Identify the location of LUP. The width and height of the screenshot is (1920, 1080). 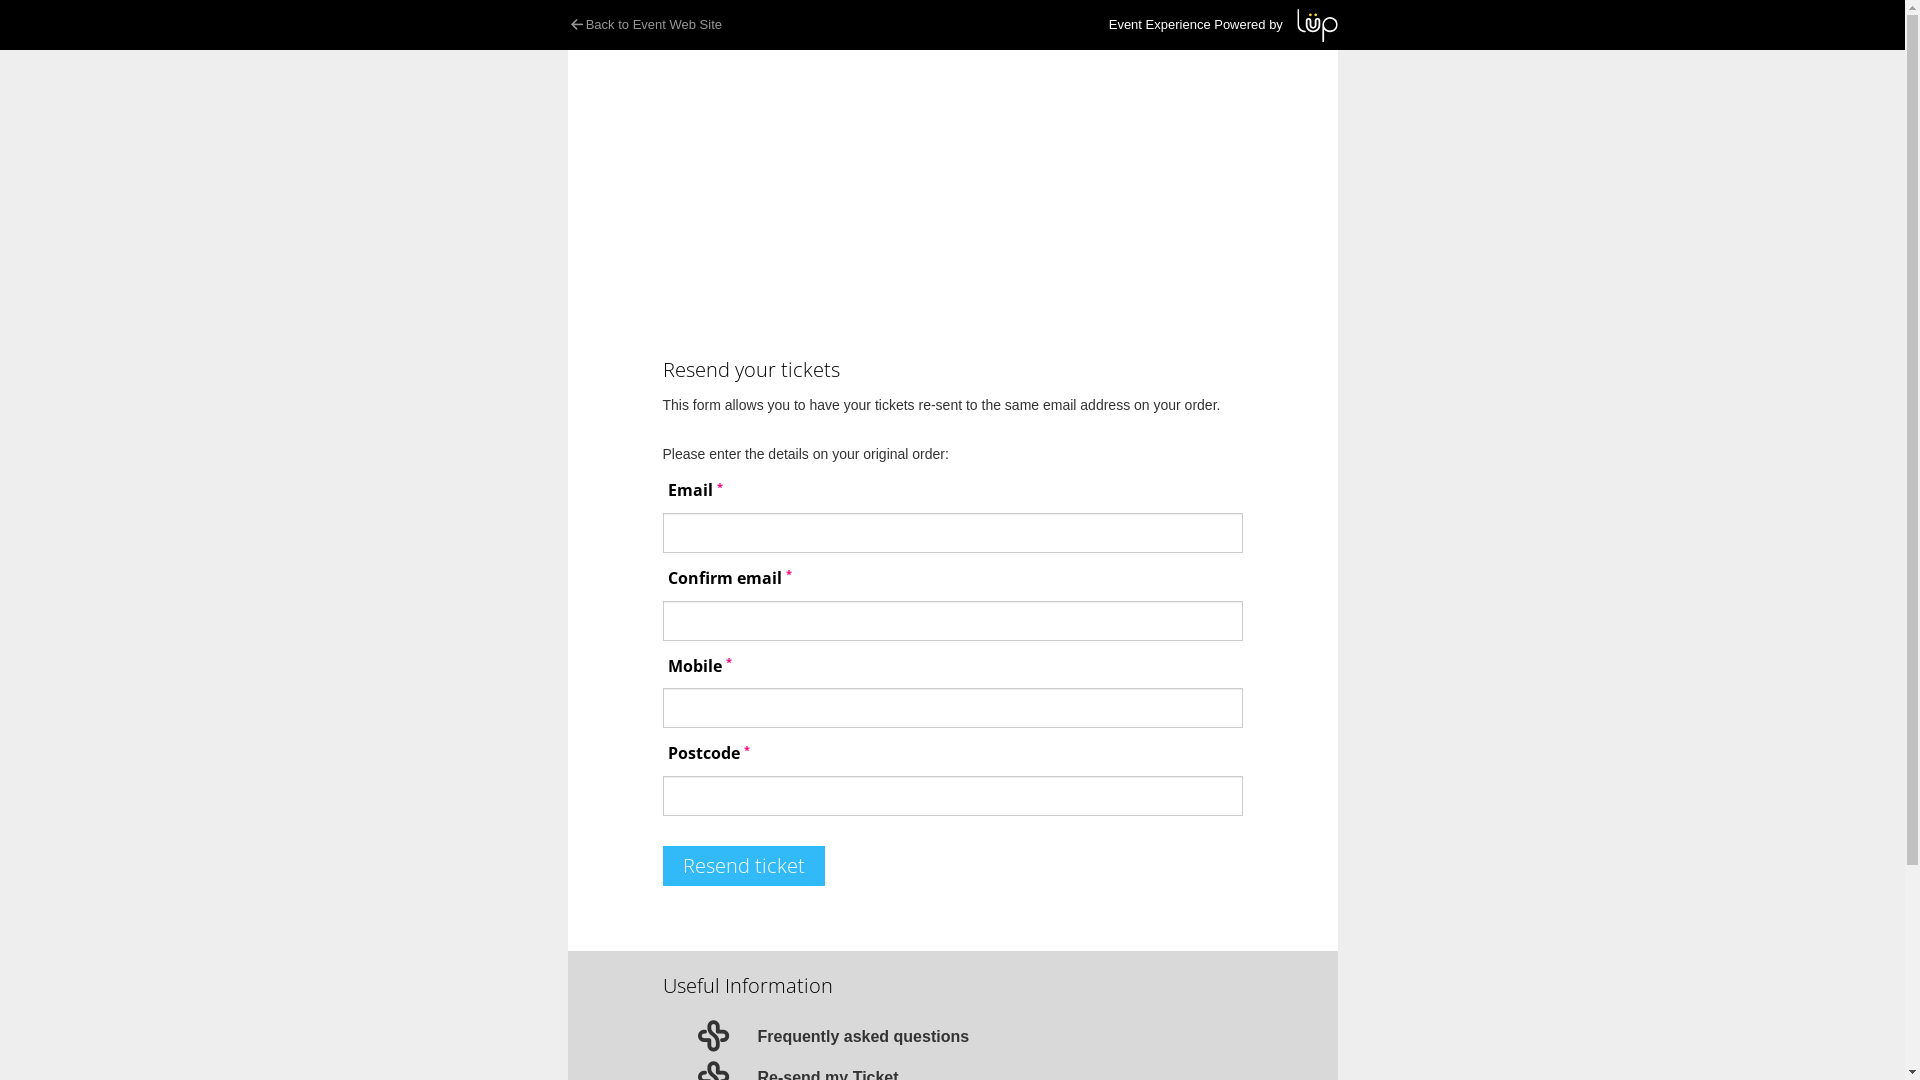
(1316, 26).